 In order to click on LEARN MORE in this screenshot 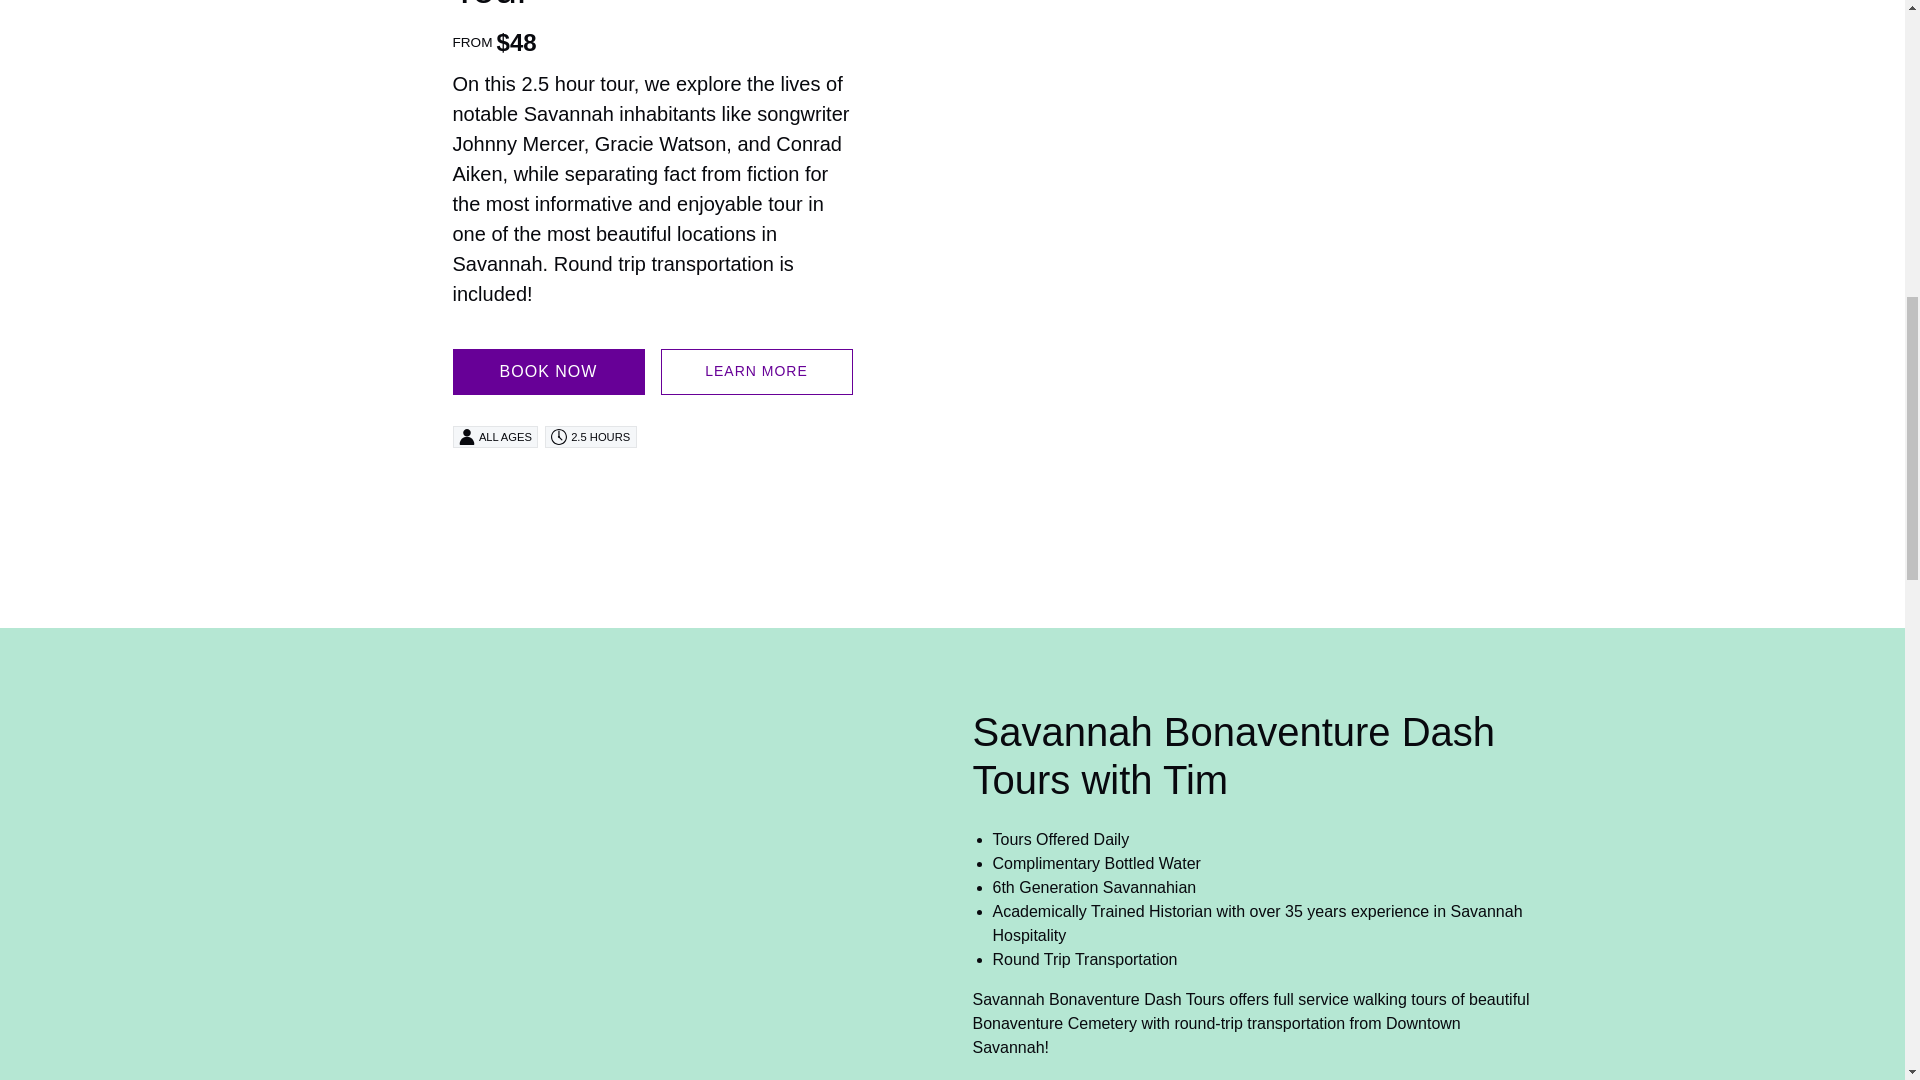, I will do `click(756, 372)`.